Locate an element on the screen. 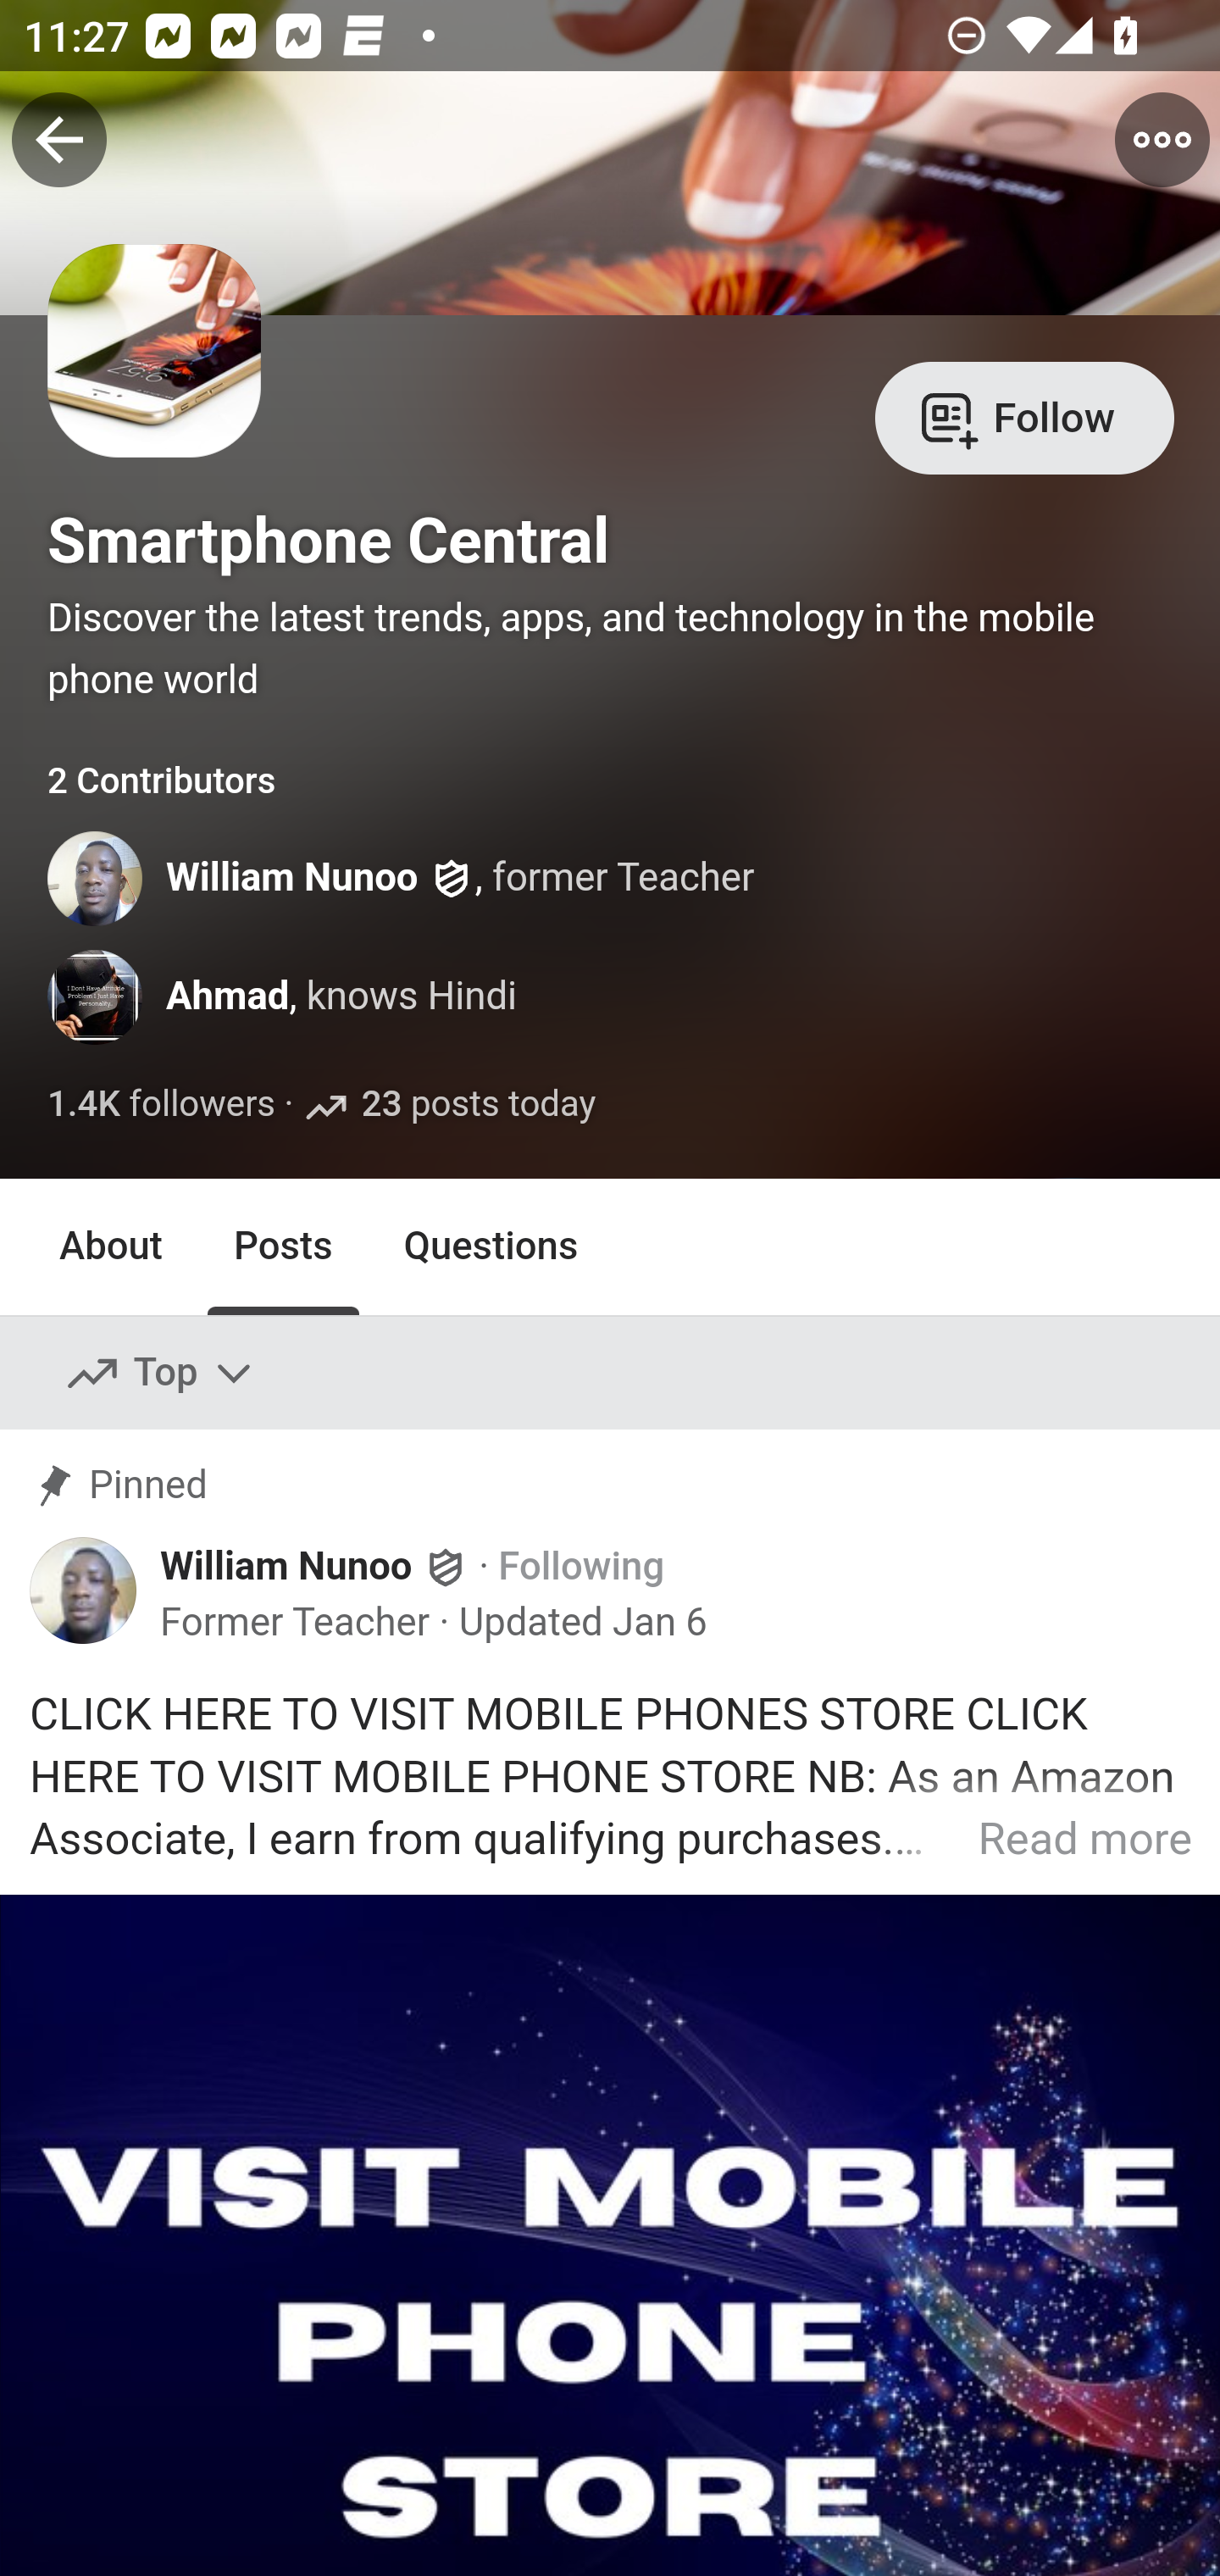  William Nunoo William Nunoo   is located at coordinates (315, 1564).